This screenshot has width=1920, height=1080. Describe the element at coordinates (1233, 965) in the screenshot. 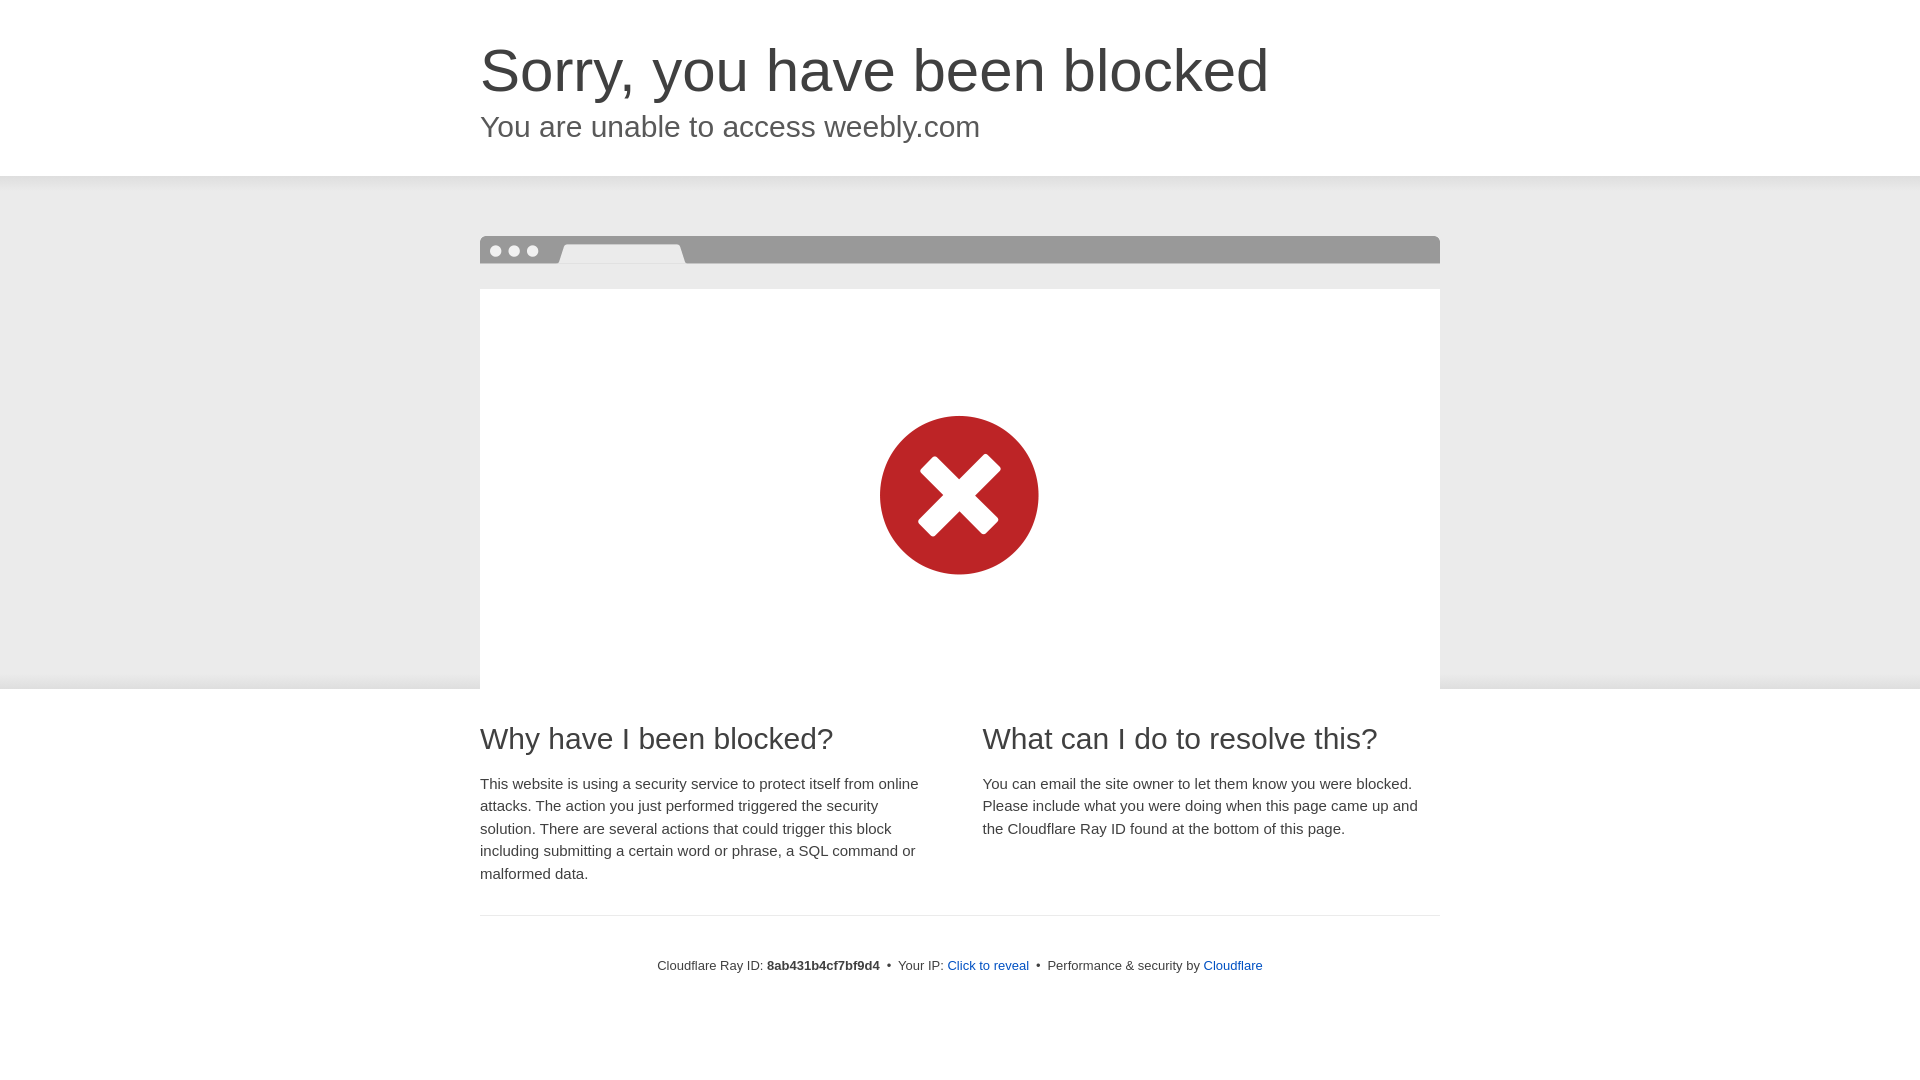

I see `Cloudflare` at that location.